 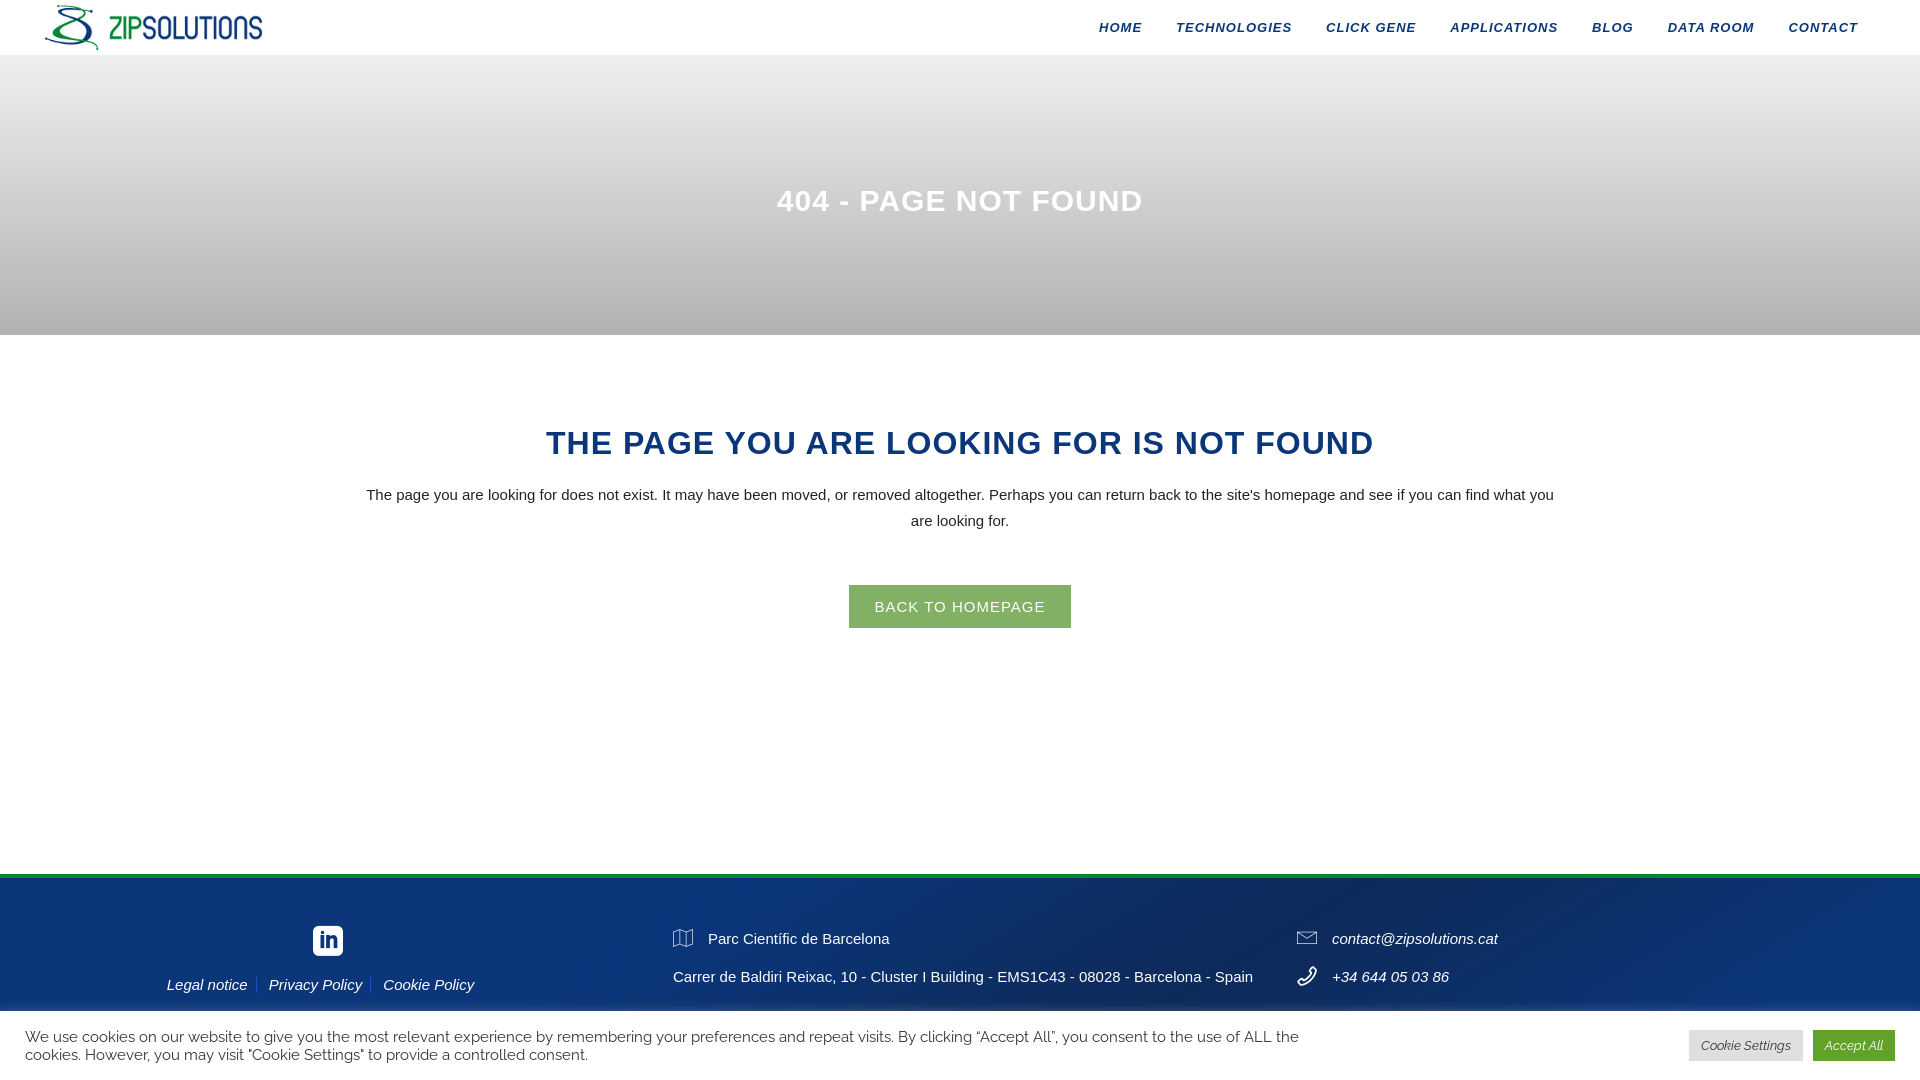 What do you see at coordinates (1823, 28) in the screenshot?
I see `CONTACT` at bounding box center [1823, 28].